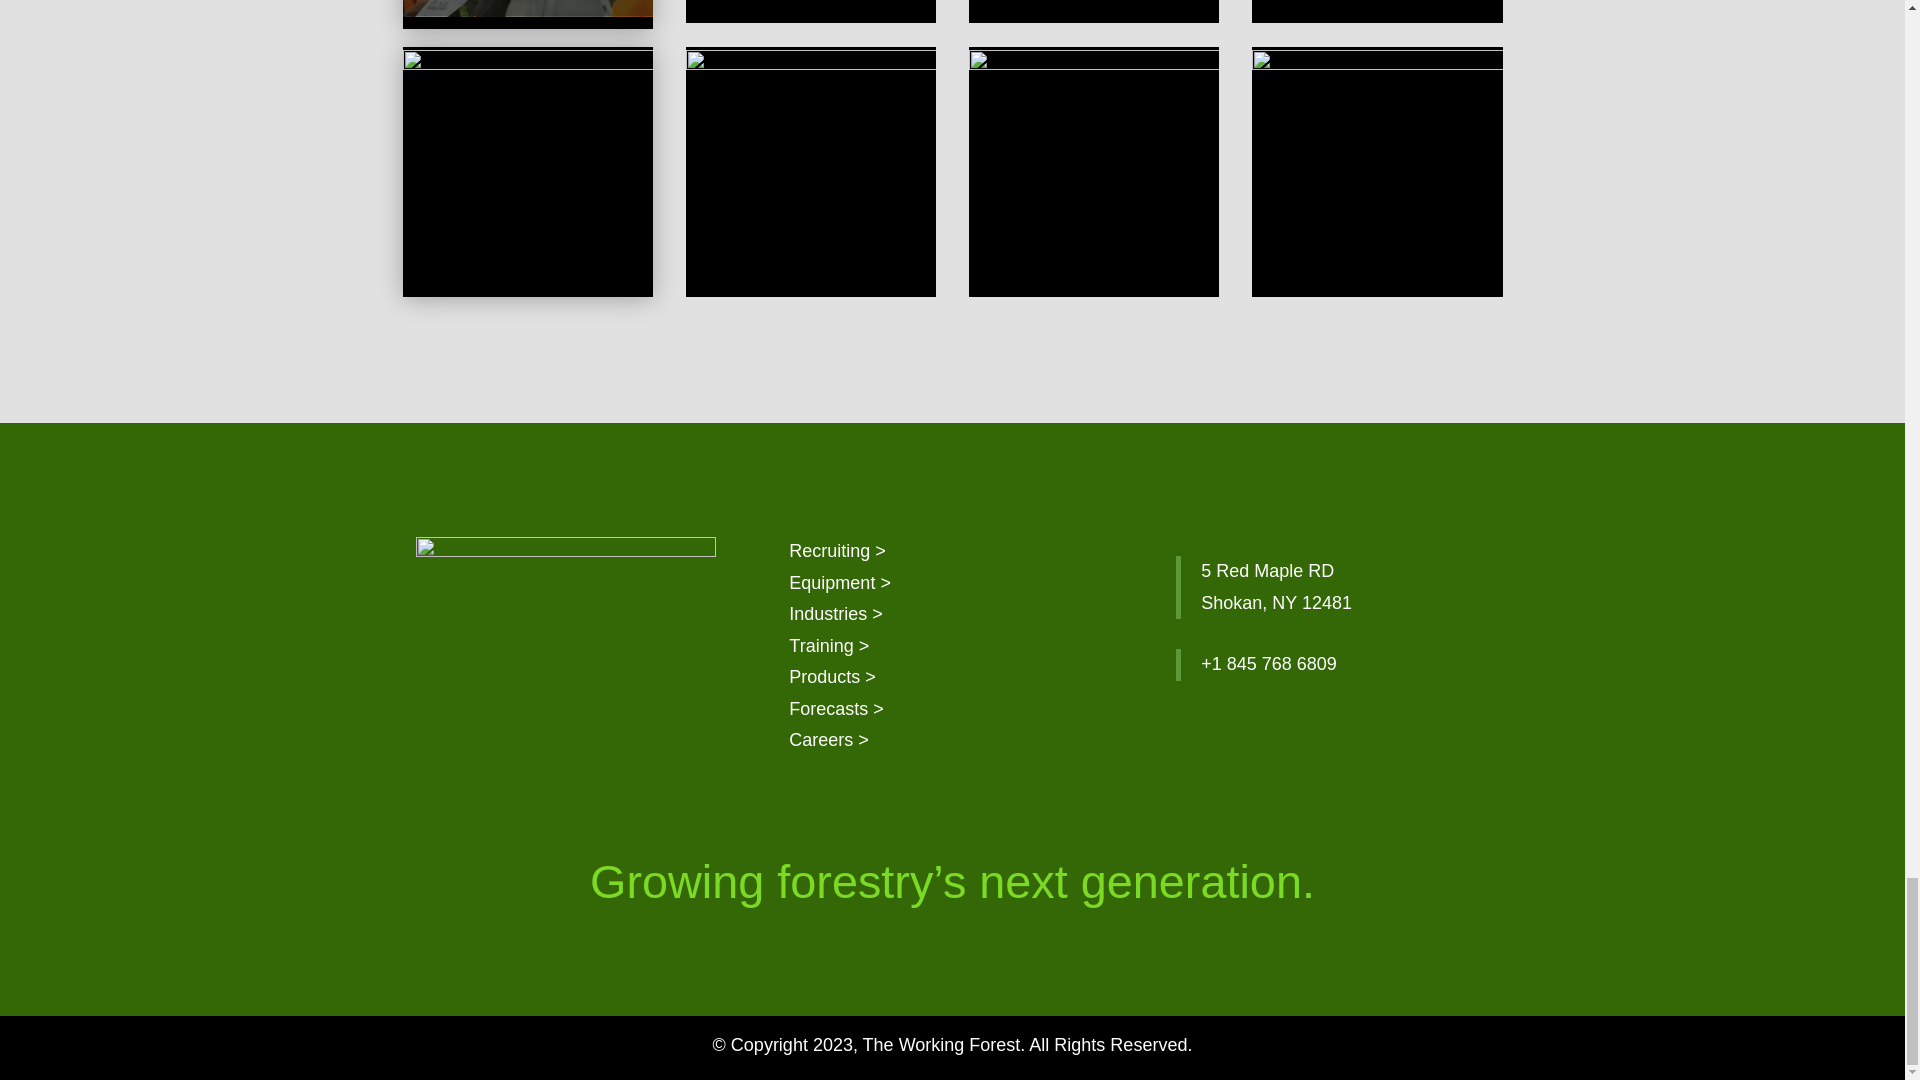 The image size is (1920, 1080). What do you see at coordinates (836, 614) in the screenshot?
I see `Industries` at bounding box center [836, 614].